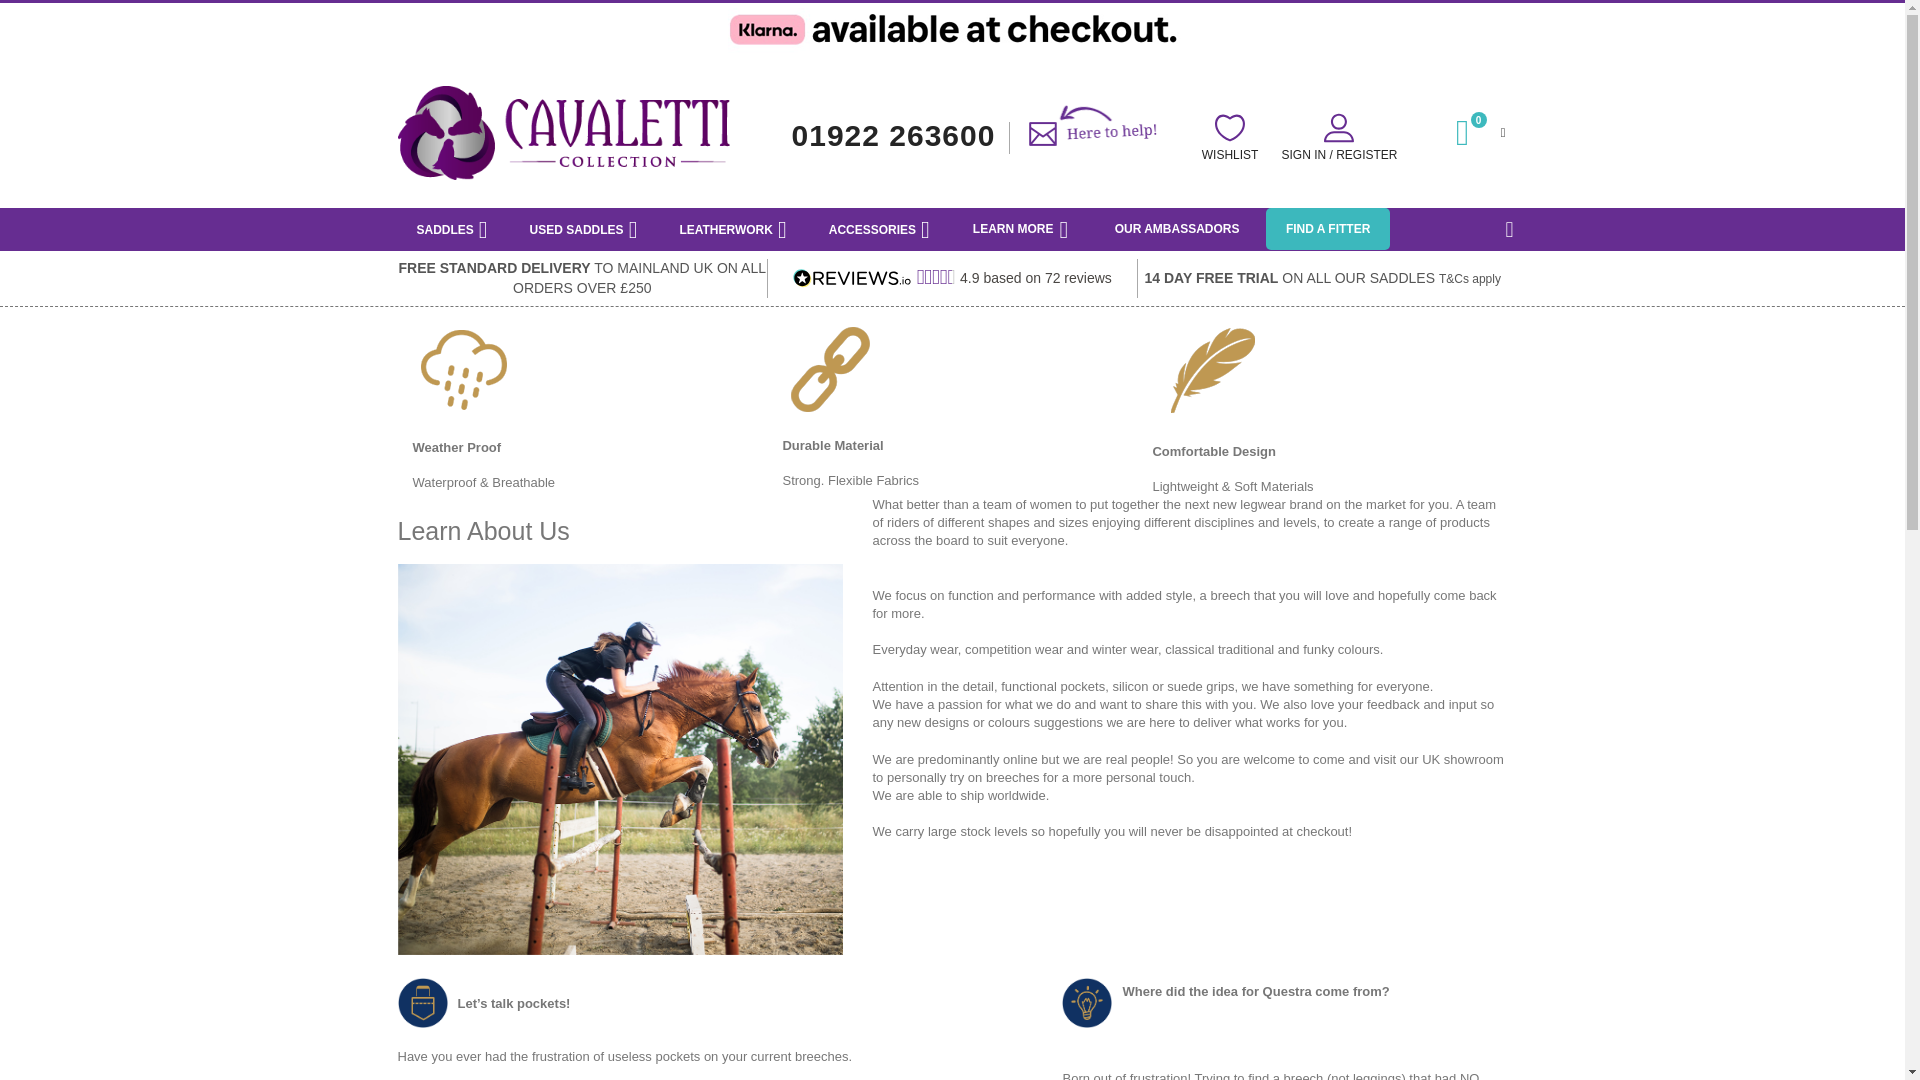 This screenshot has height=1080, width=1920. Describe the element at coordinates (894, 135) in the screenshot. I see `01922 263600` at that location.